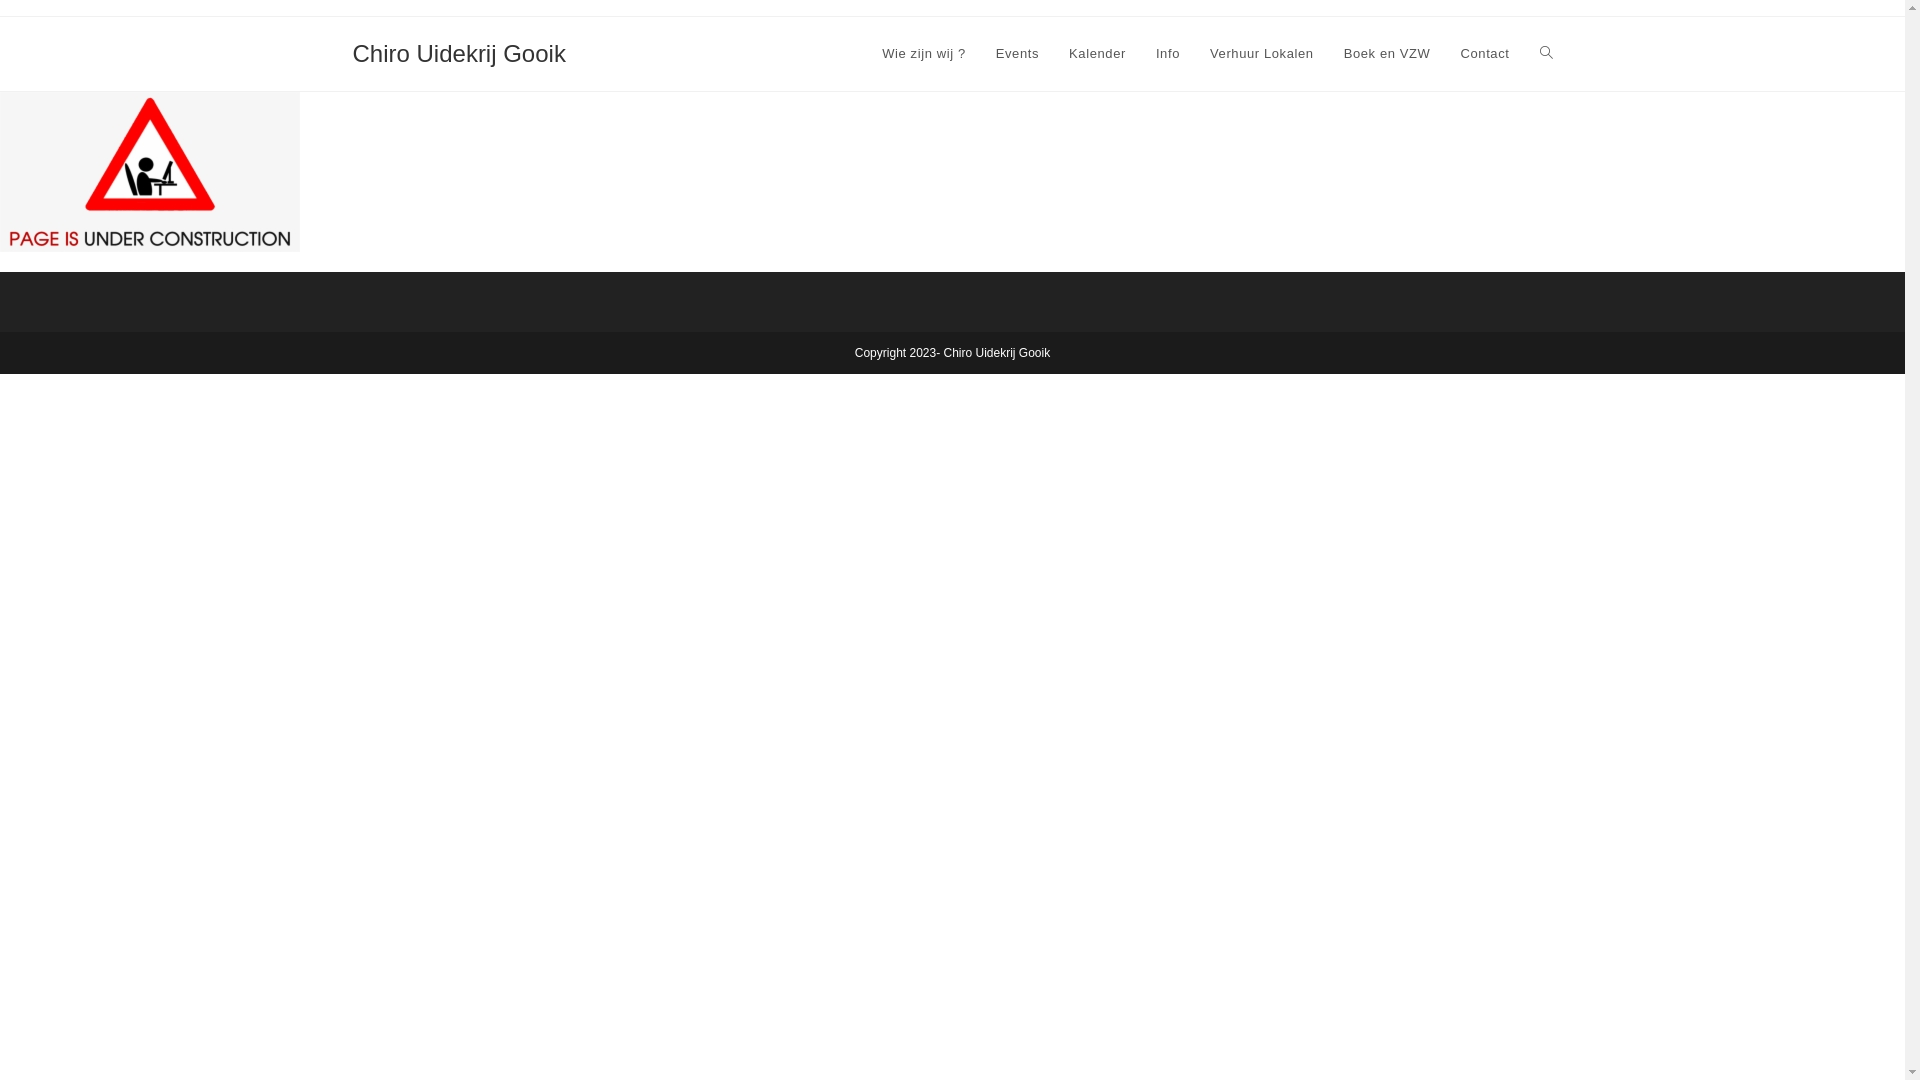  What do you see at coordinates (1484, 54) in the screenshot?
I see `Contact` at bounding box center [1484, 54].